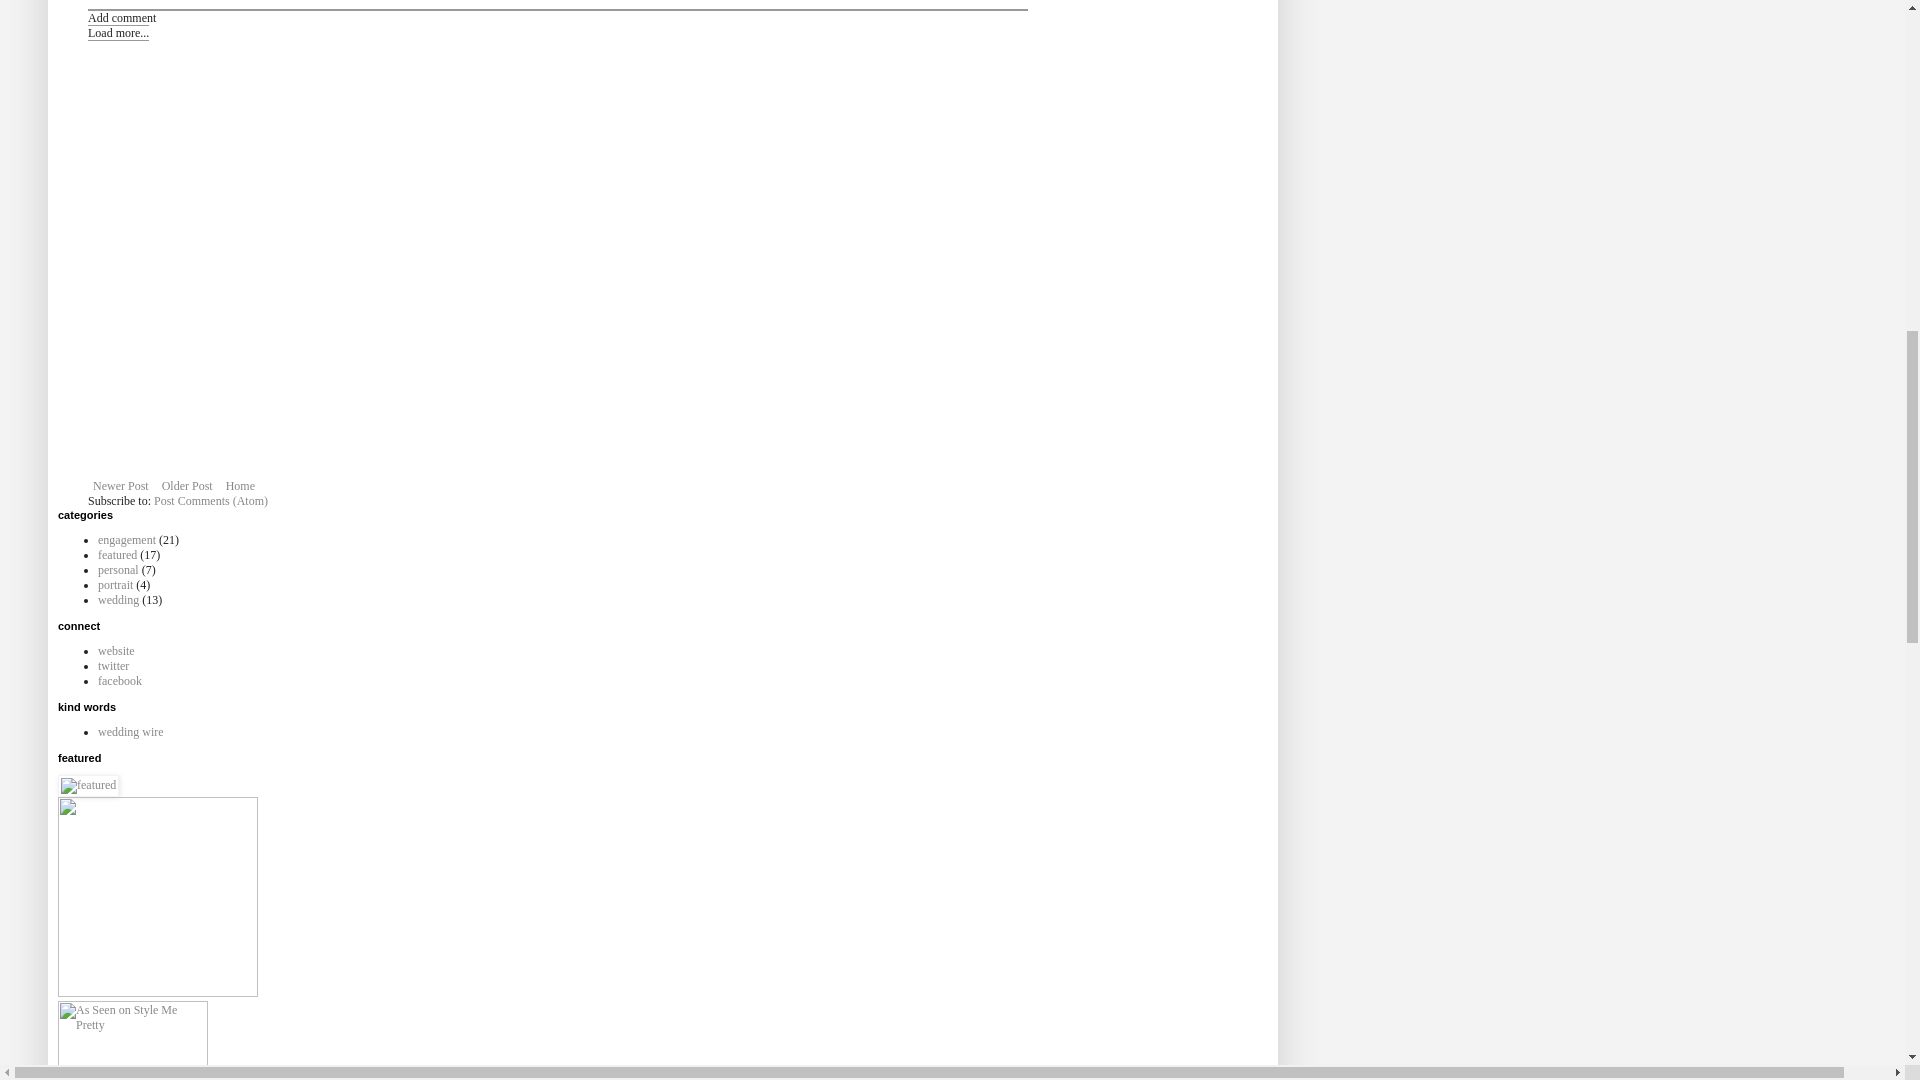 Image resolution: width=1920 pixels, height=1080 pixels. I want to click on engagement, so click(126, 540).